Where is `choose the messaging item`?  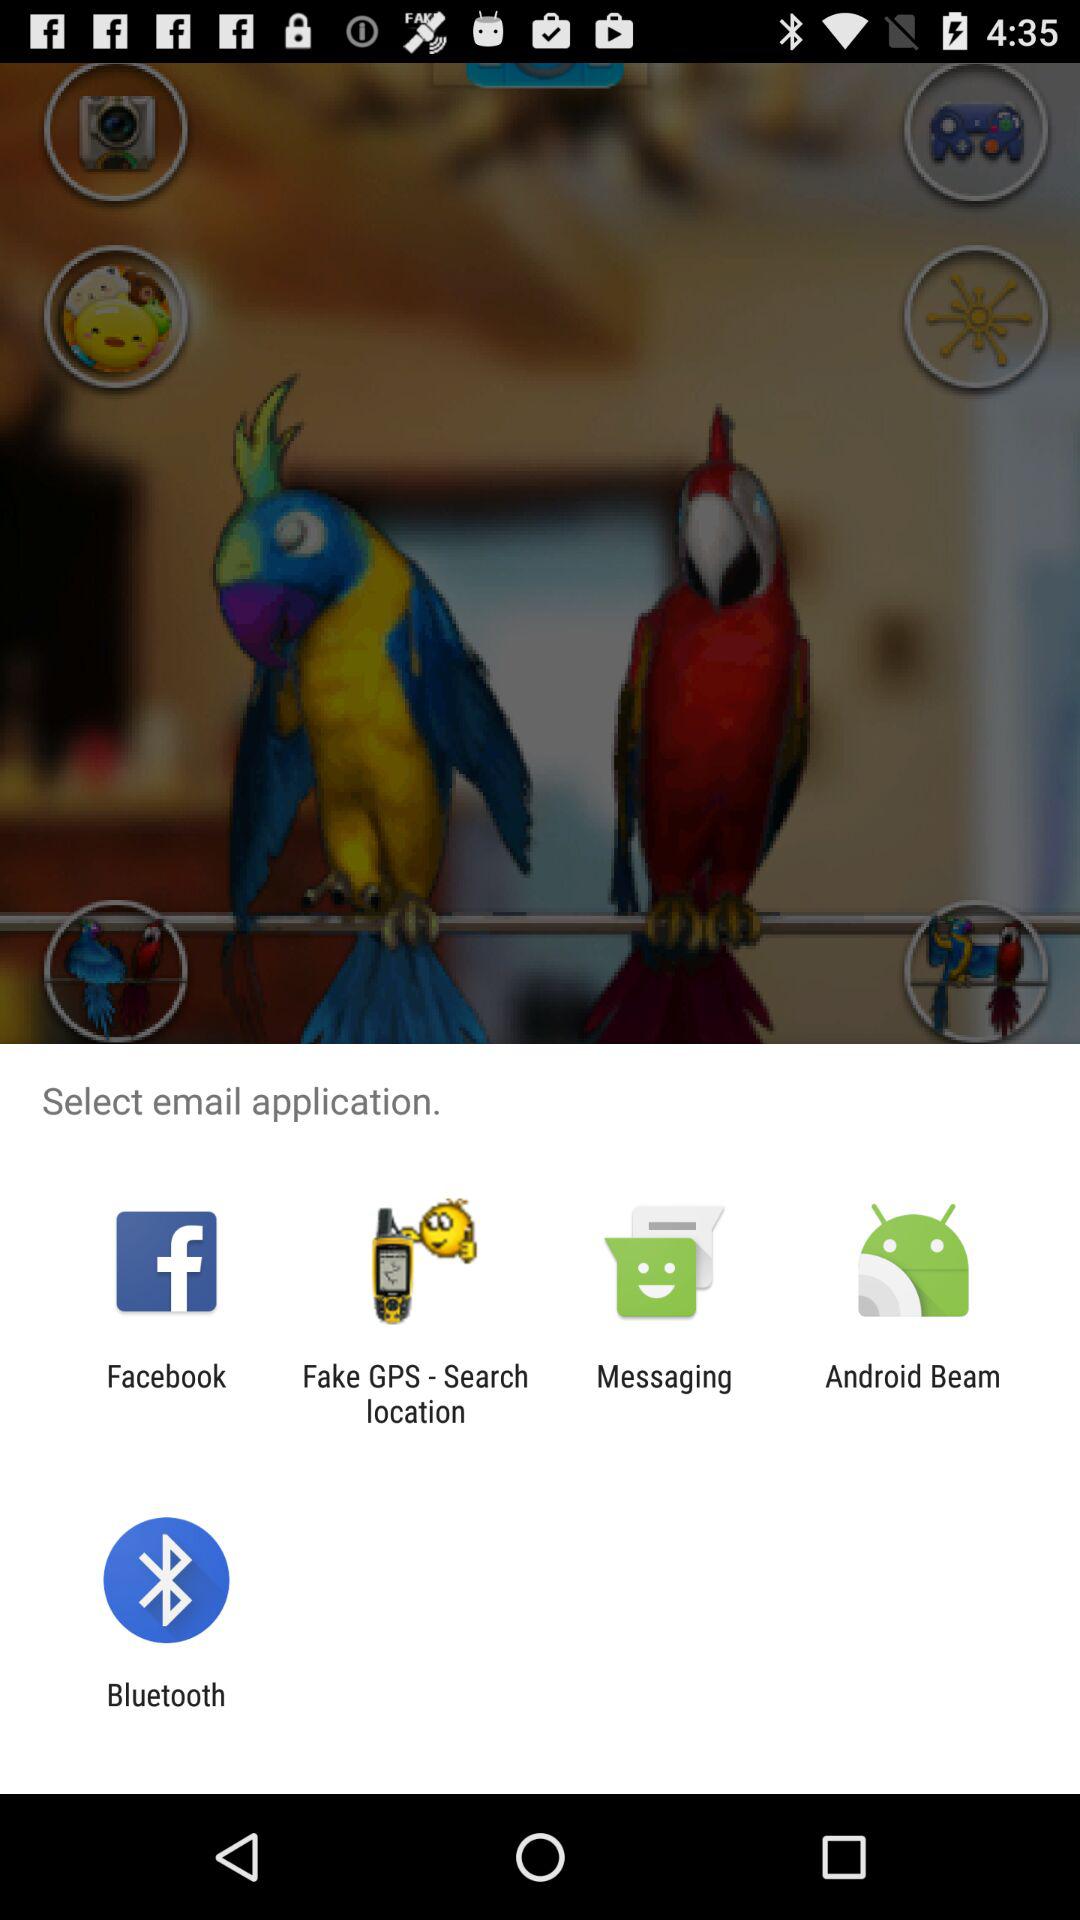
choose the messaging item is located at coordinates (664, 1393).